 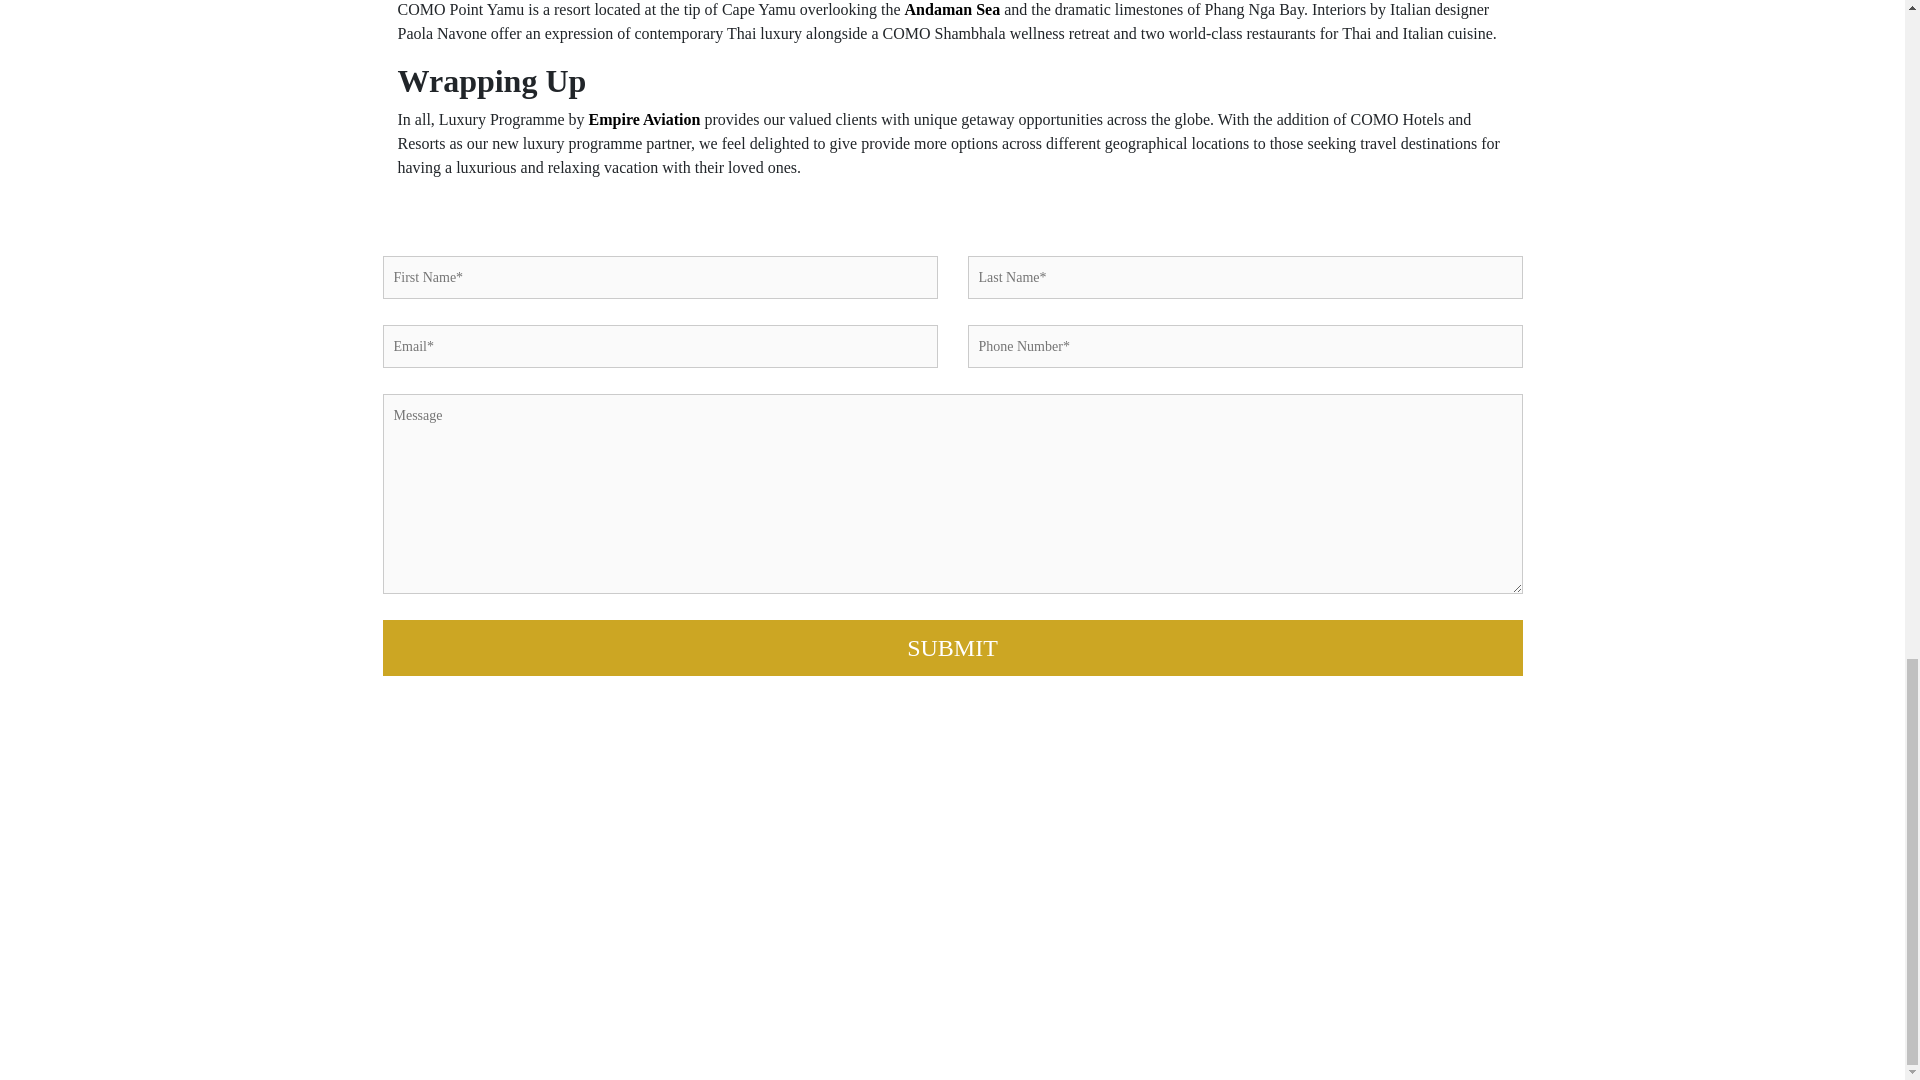 I want to click on Privacy Policy, so click(x=1430, y=862).